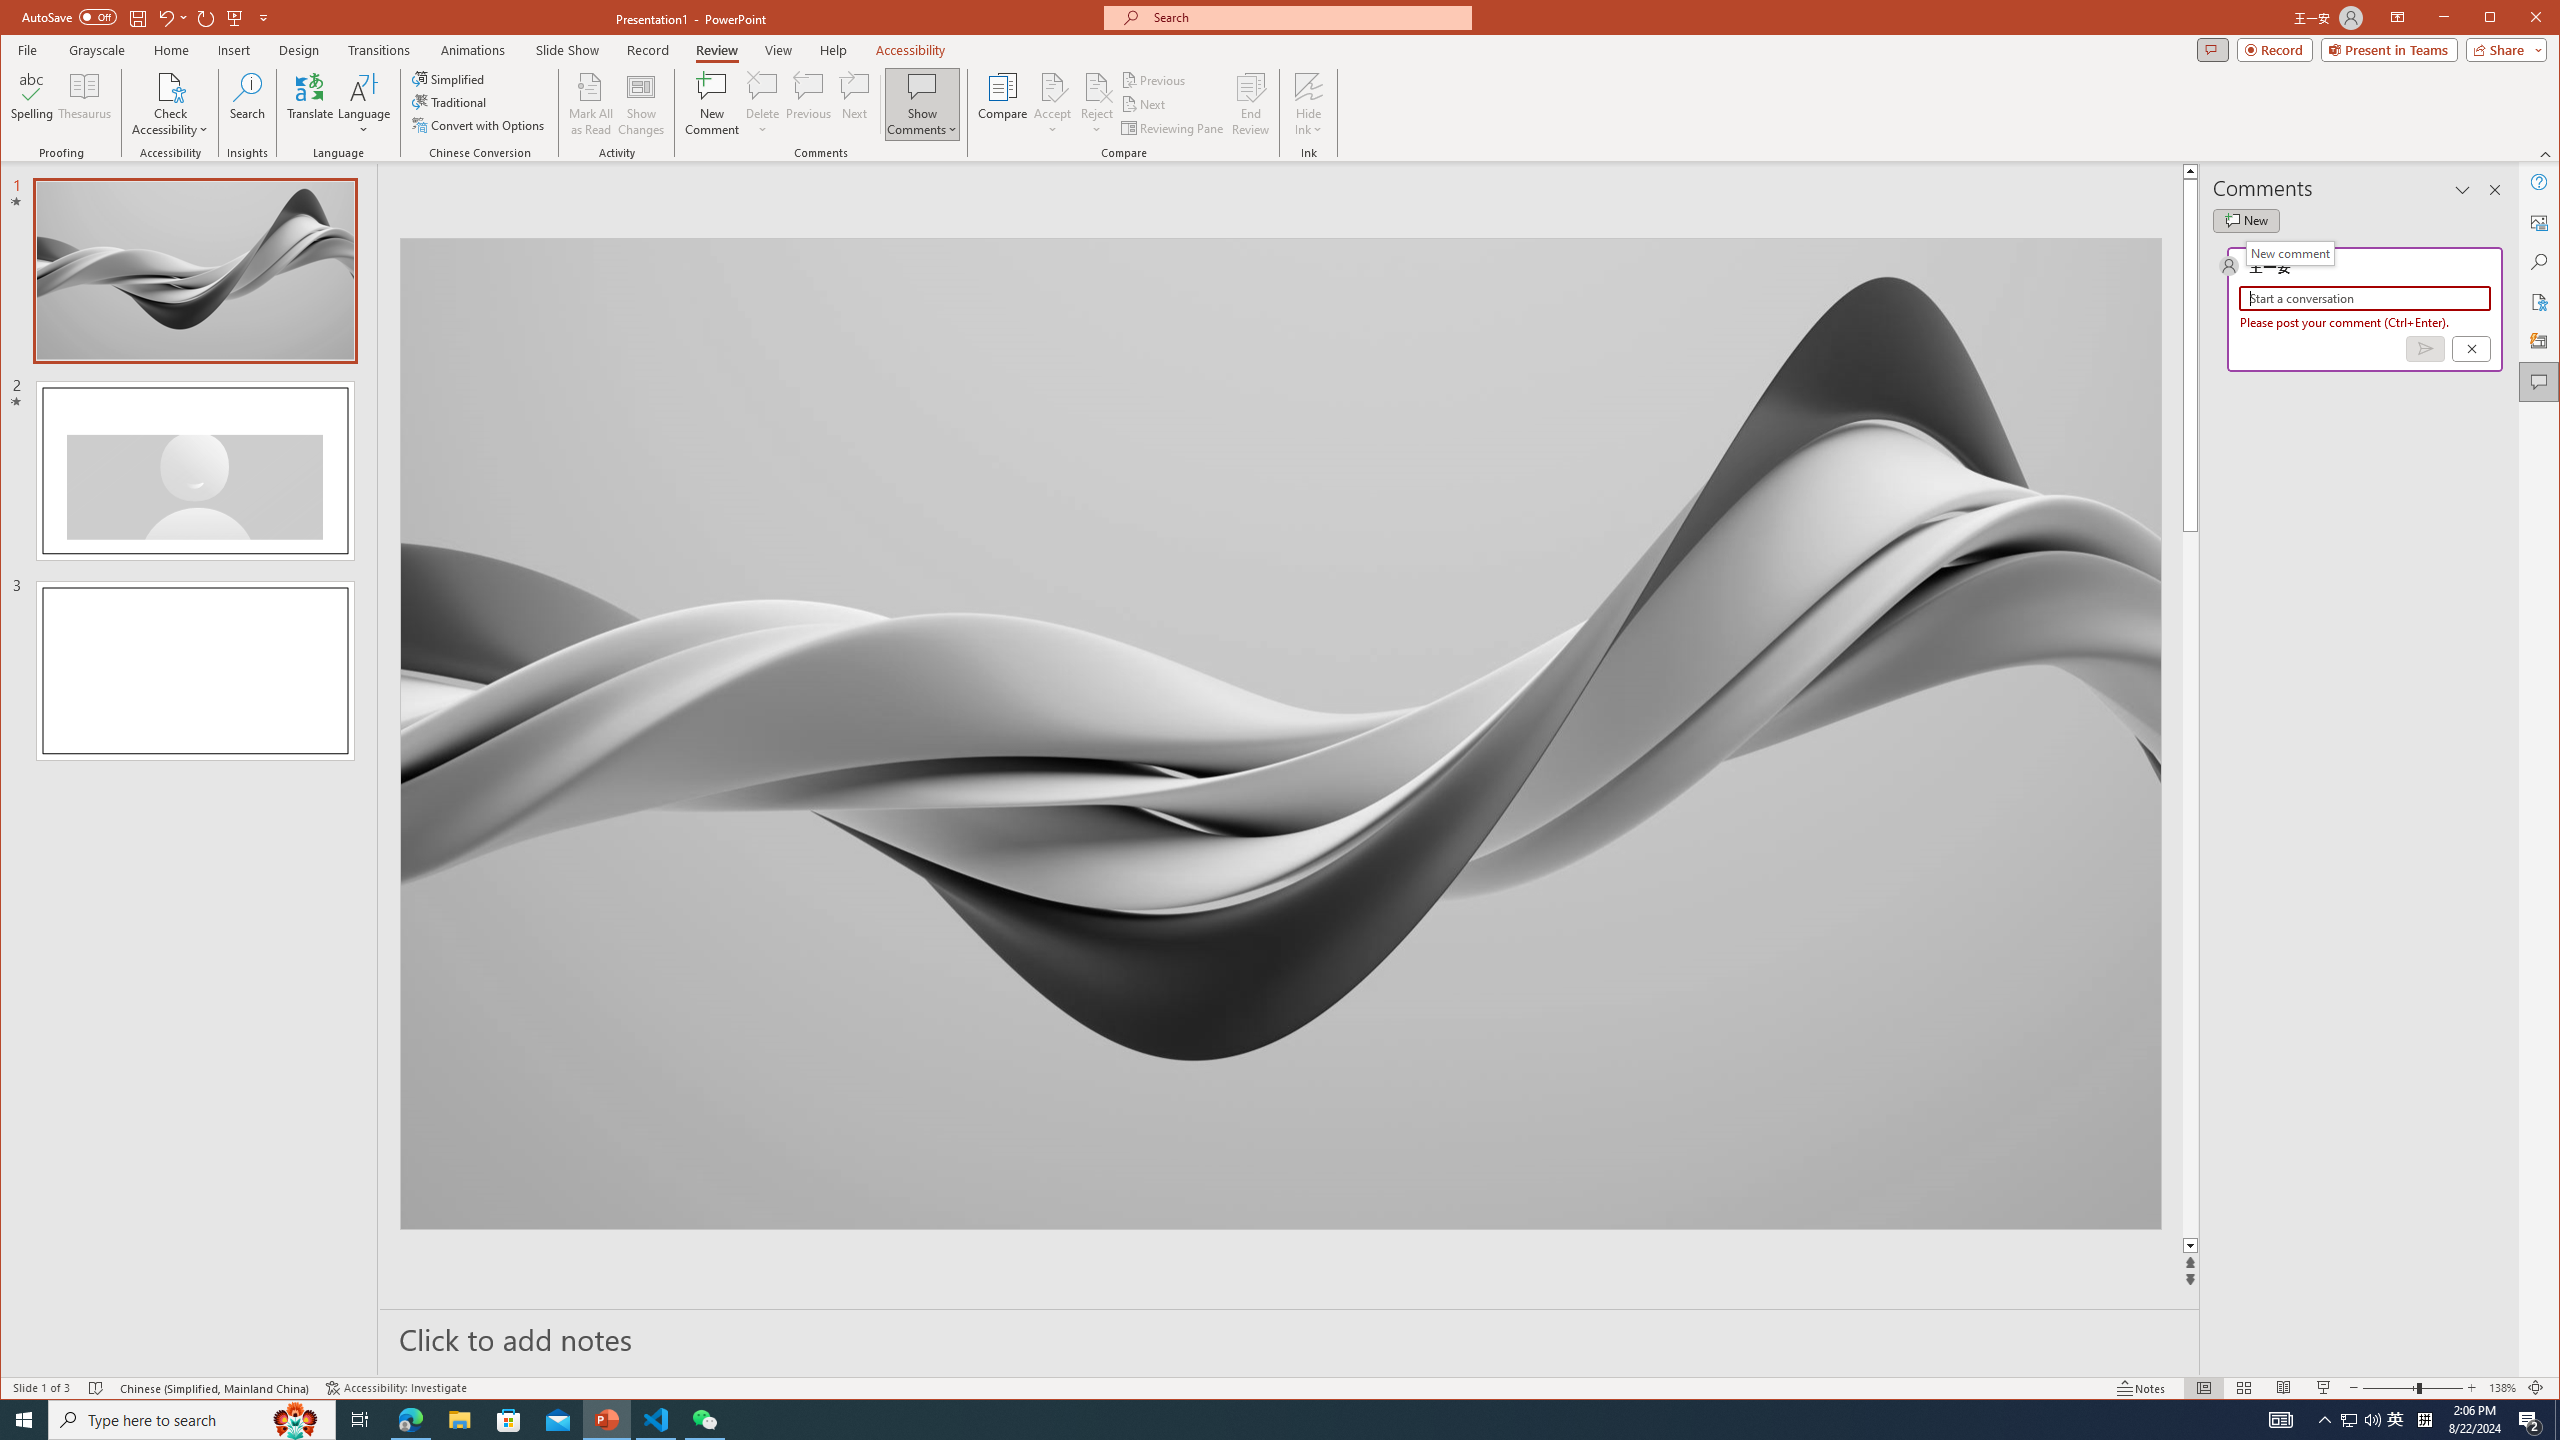 This screenshot has width=2560, height=1440. Describe the element at coordinates (2361, 1420) in the screenshot. I see `User Promoted Notification Area` at that location.